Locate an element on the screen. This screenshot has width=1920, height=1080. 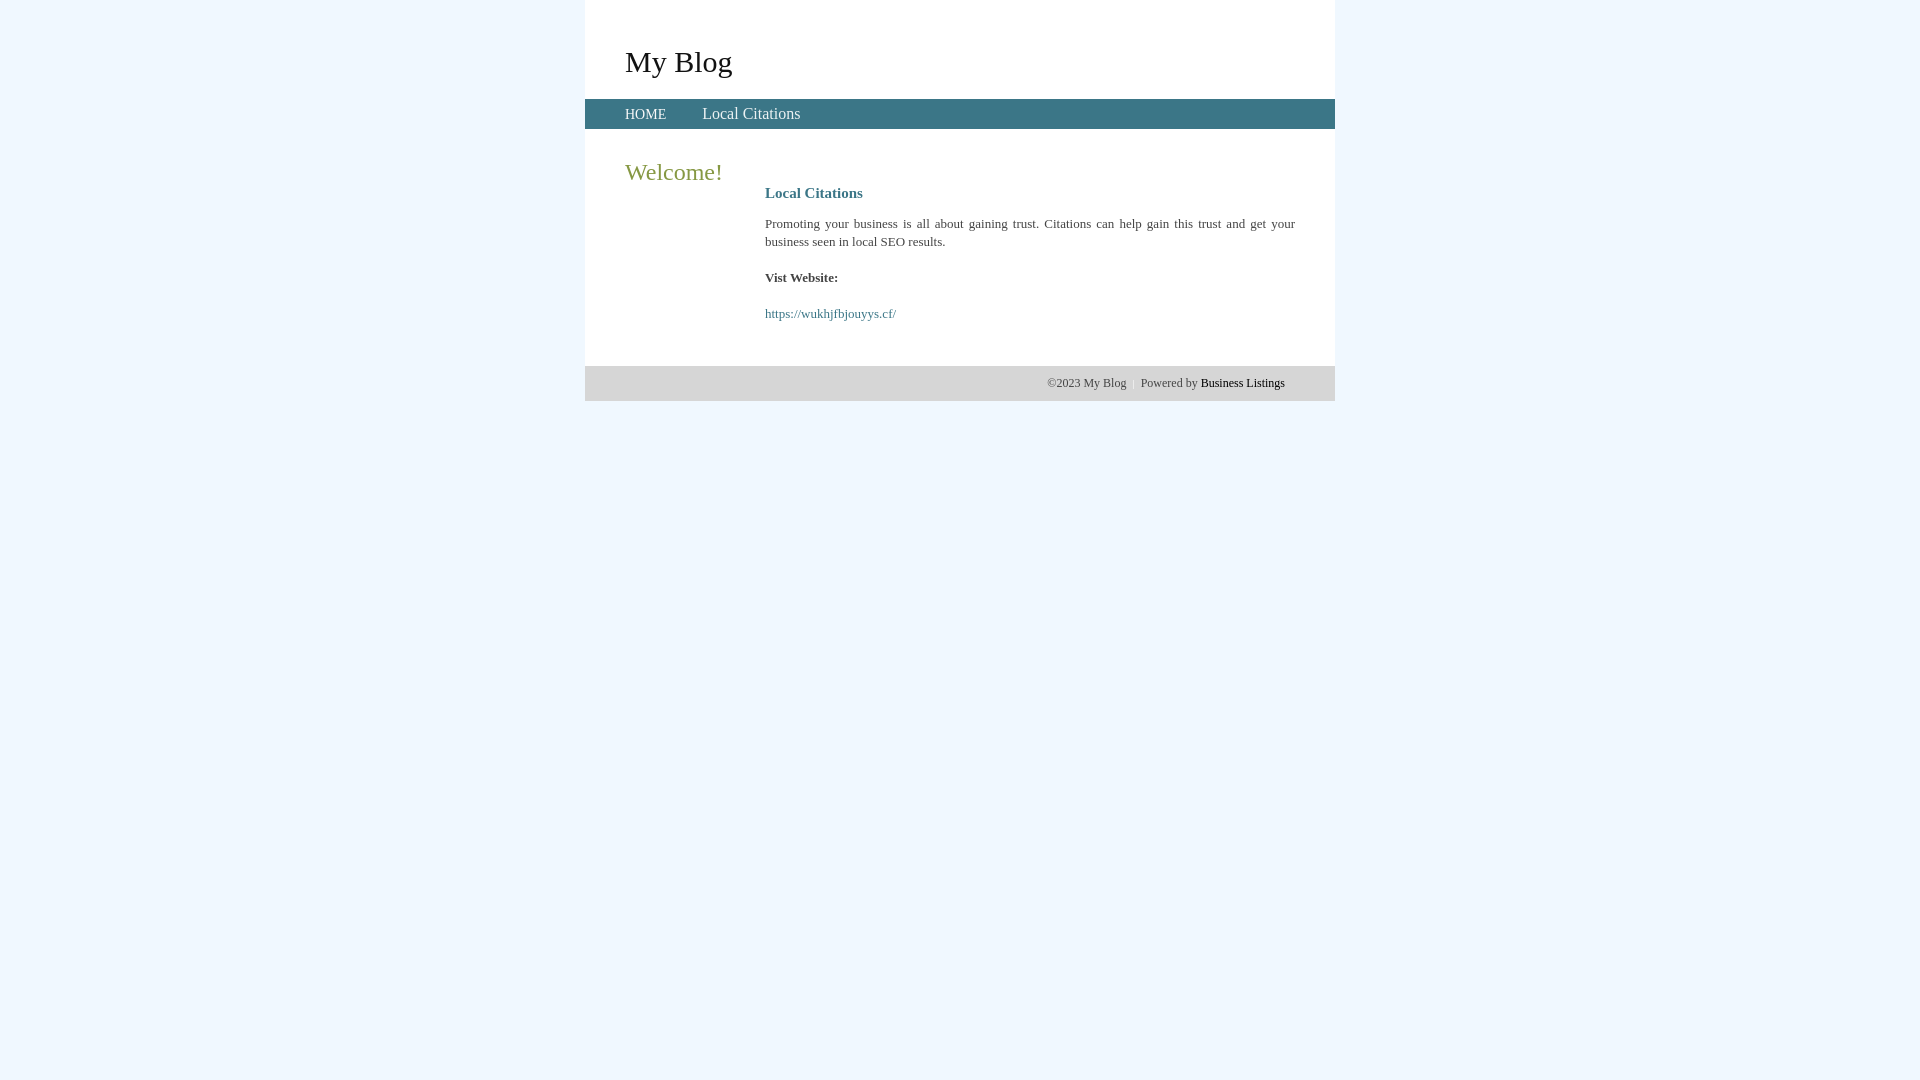
Business Listings is located at coordinates (1243, 383).